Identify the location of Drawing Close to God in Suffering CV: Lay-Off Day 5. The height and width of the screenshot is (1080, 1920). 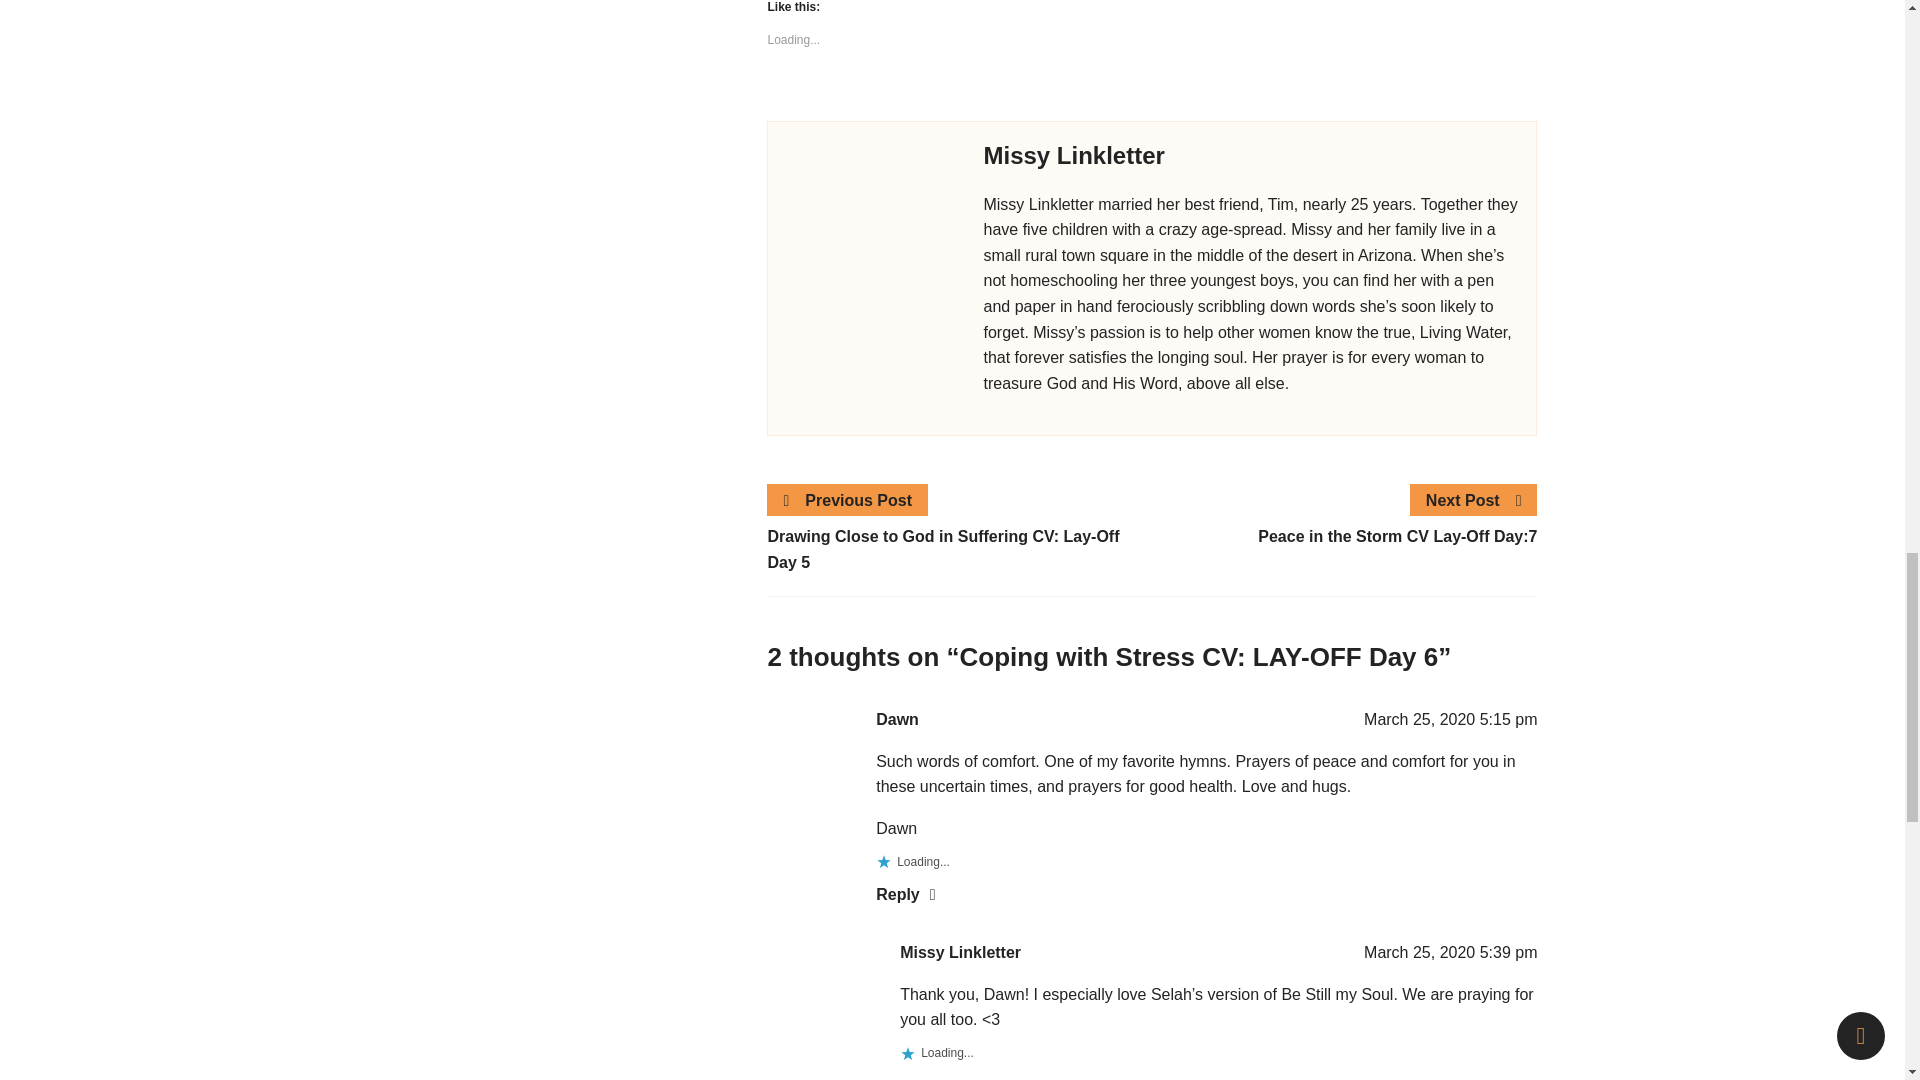
(959, 548).